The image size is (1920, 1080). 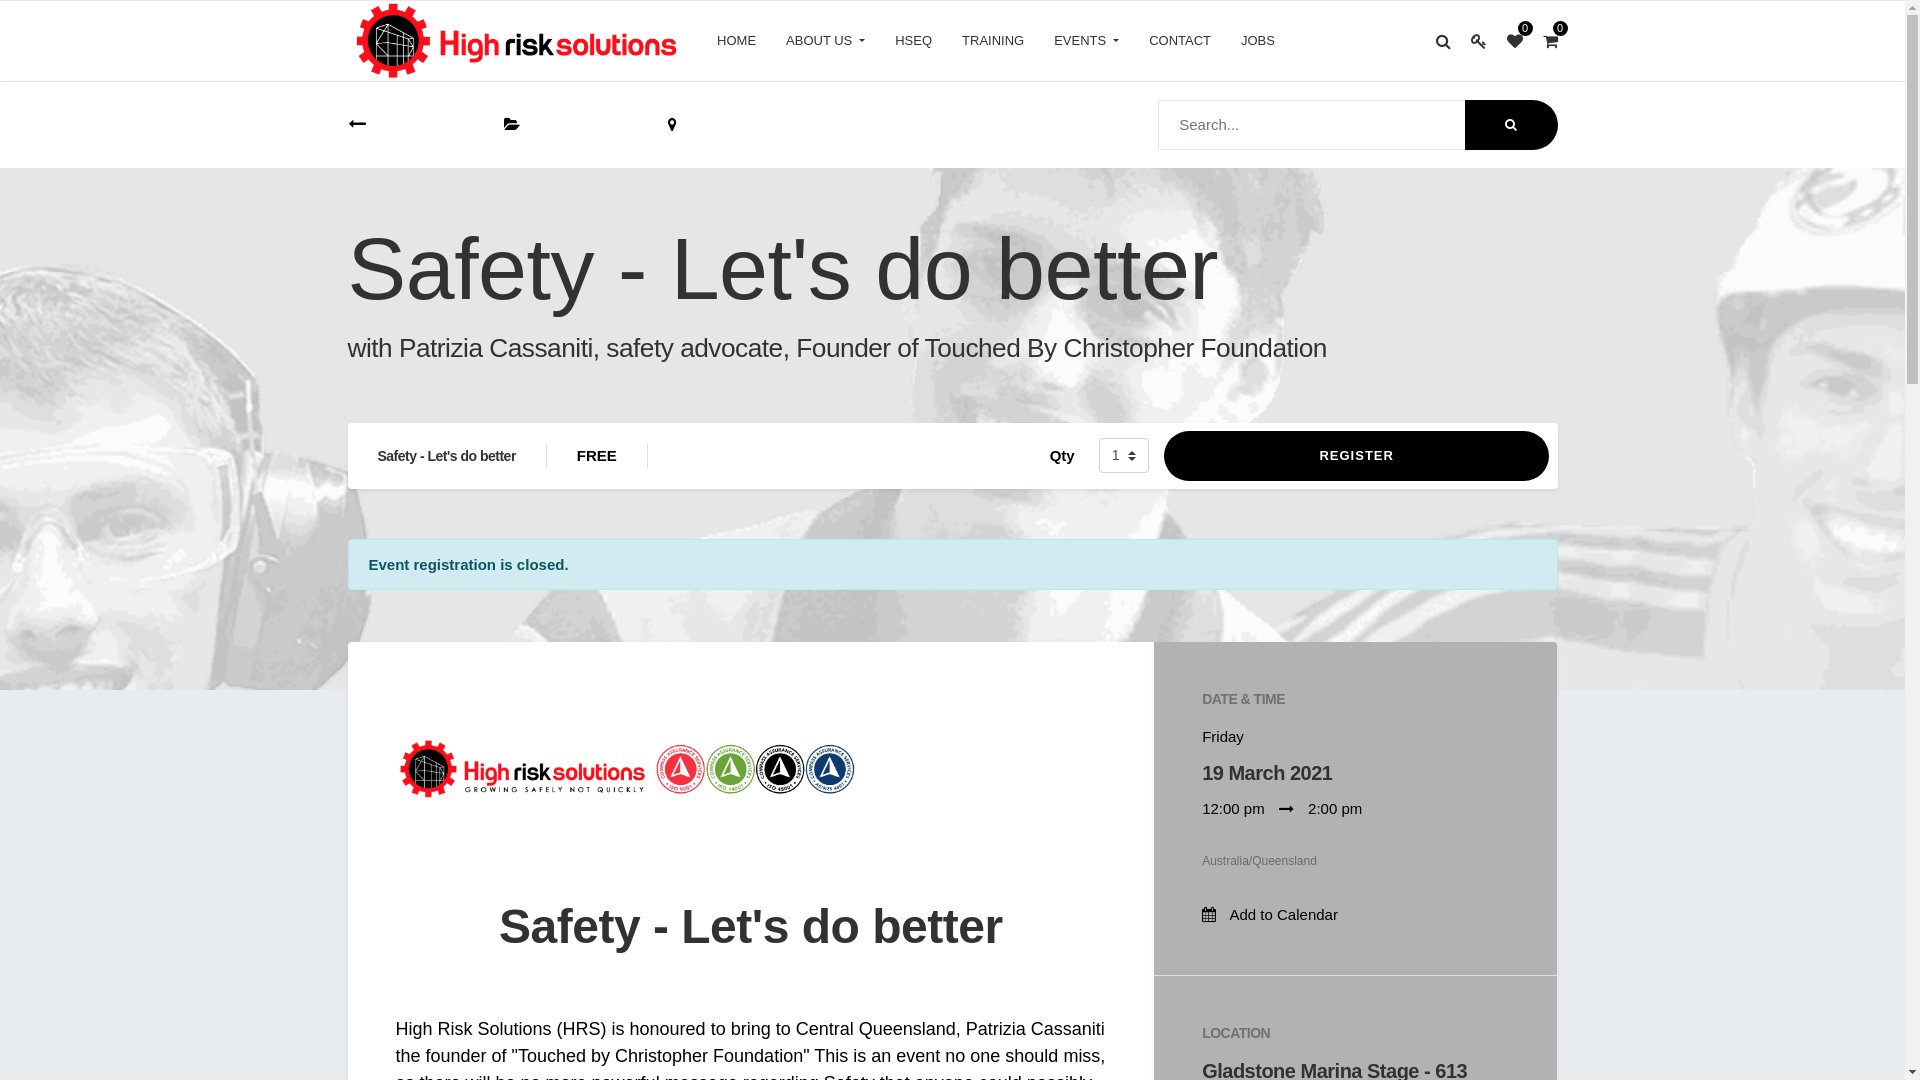 I want to click on 0, so click(x=1514, y=41).